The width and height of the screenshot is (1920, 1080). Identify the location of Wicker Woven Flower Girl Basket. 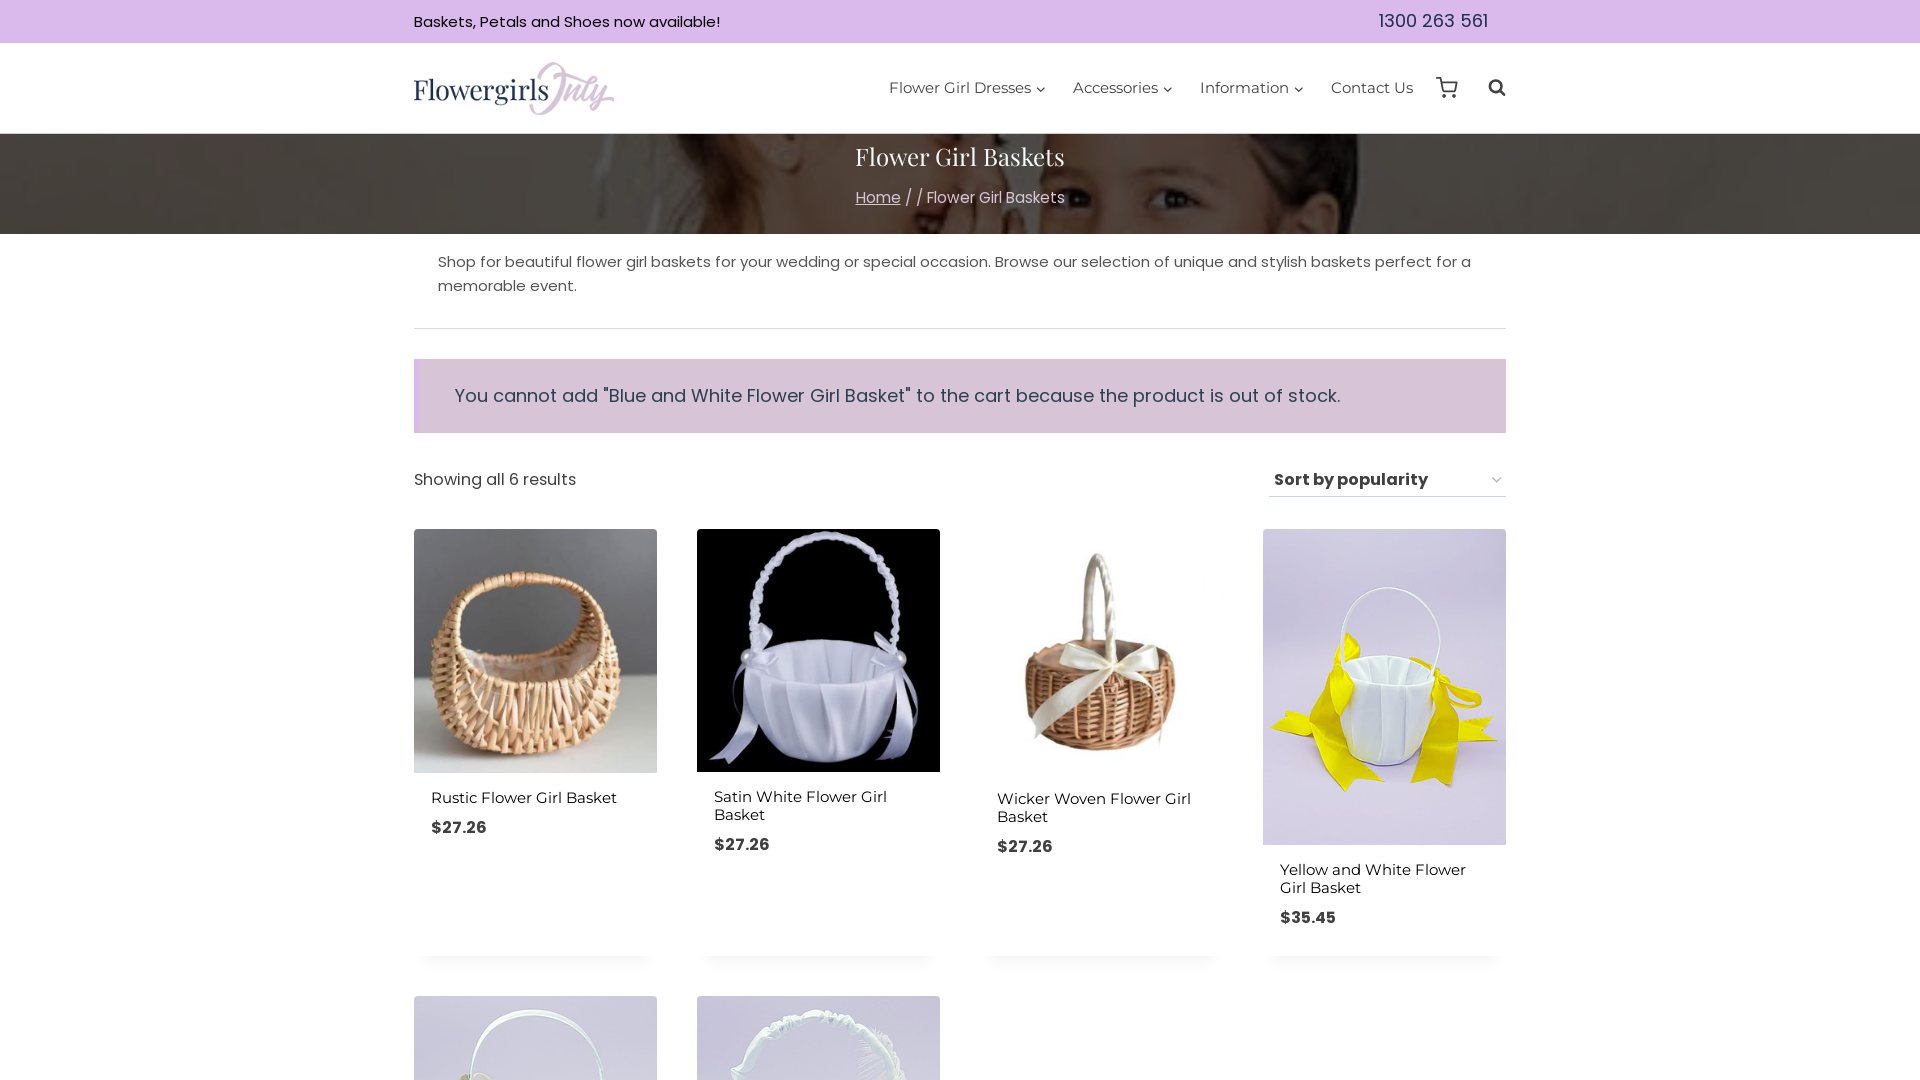
(1094, 808).